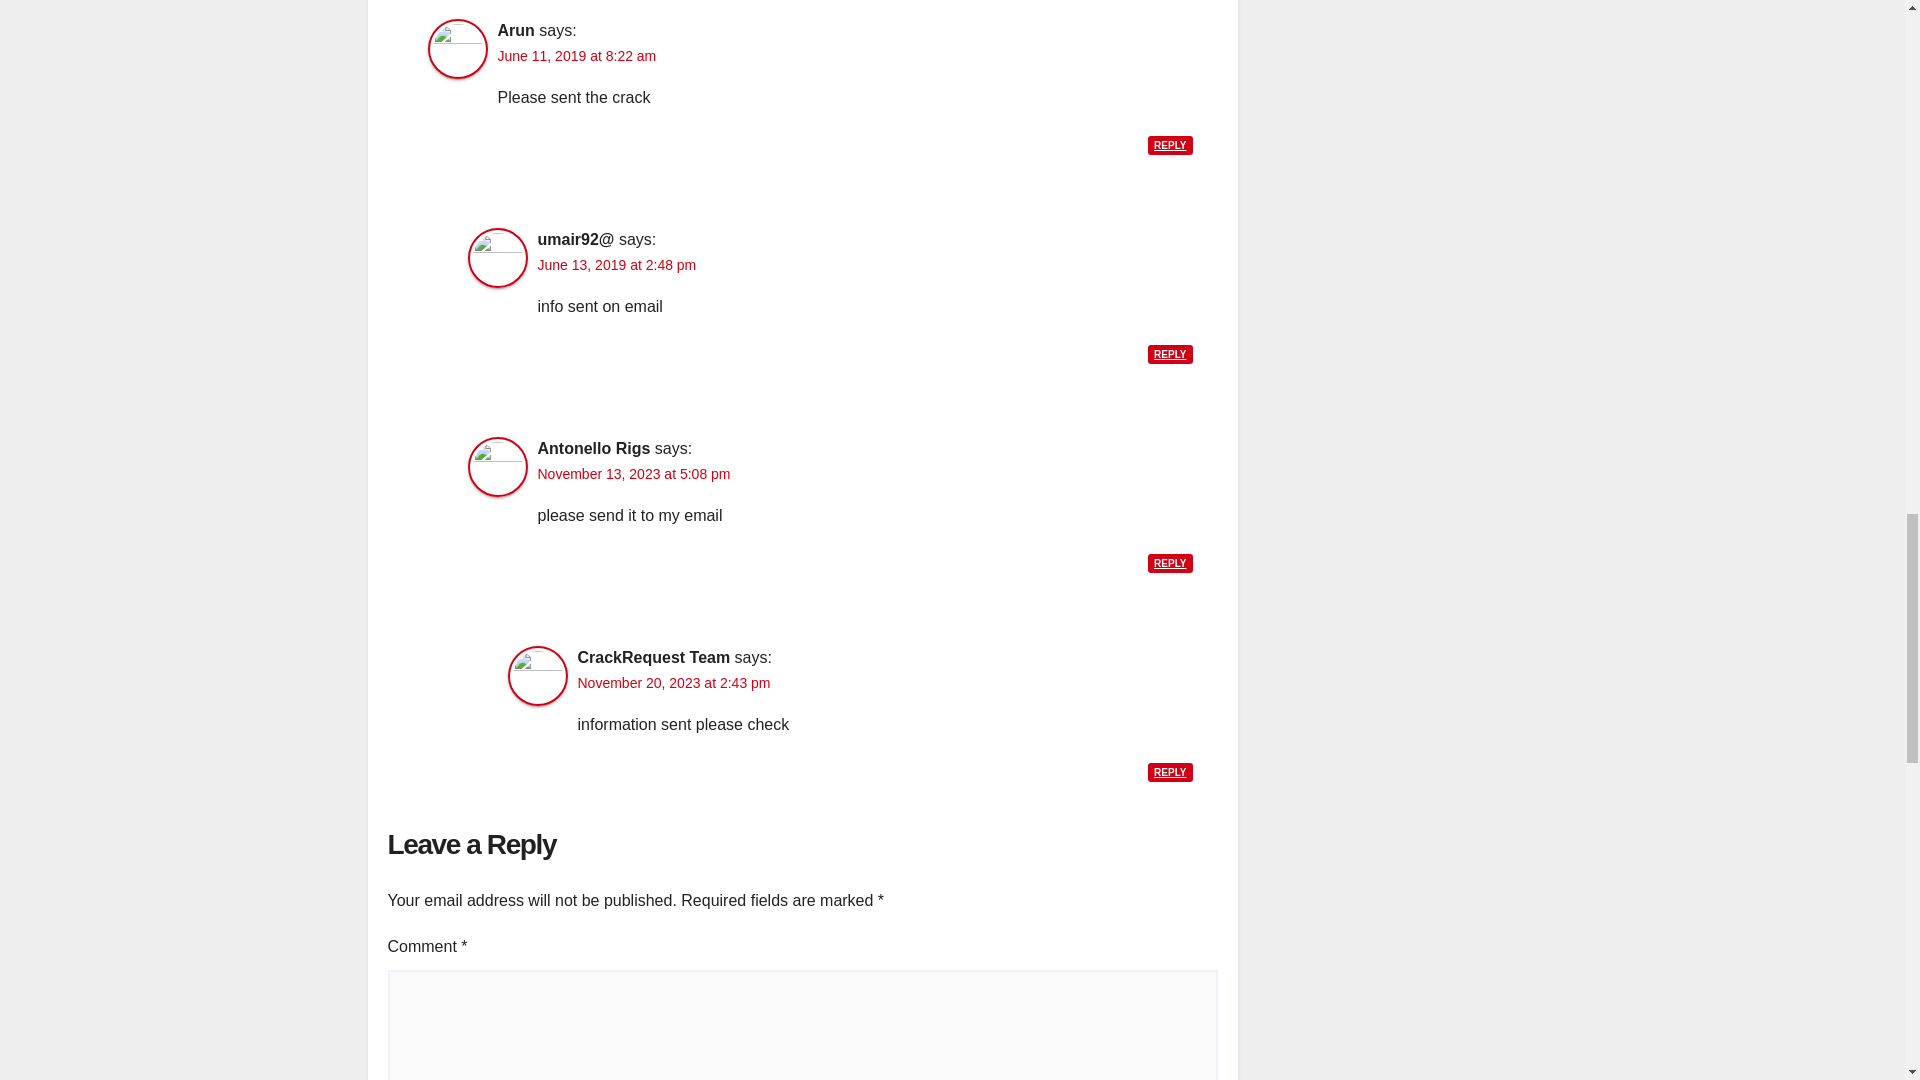 The height and width of the screenshot is (1080, 1920). I want to click on June 11, 2019 at 8:22 am, so click(576, 56).